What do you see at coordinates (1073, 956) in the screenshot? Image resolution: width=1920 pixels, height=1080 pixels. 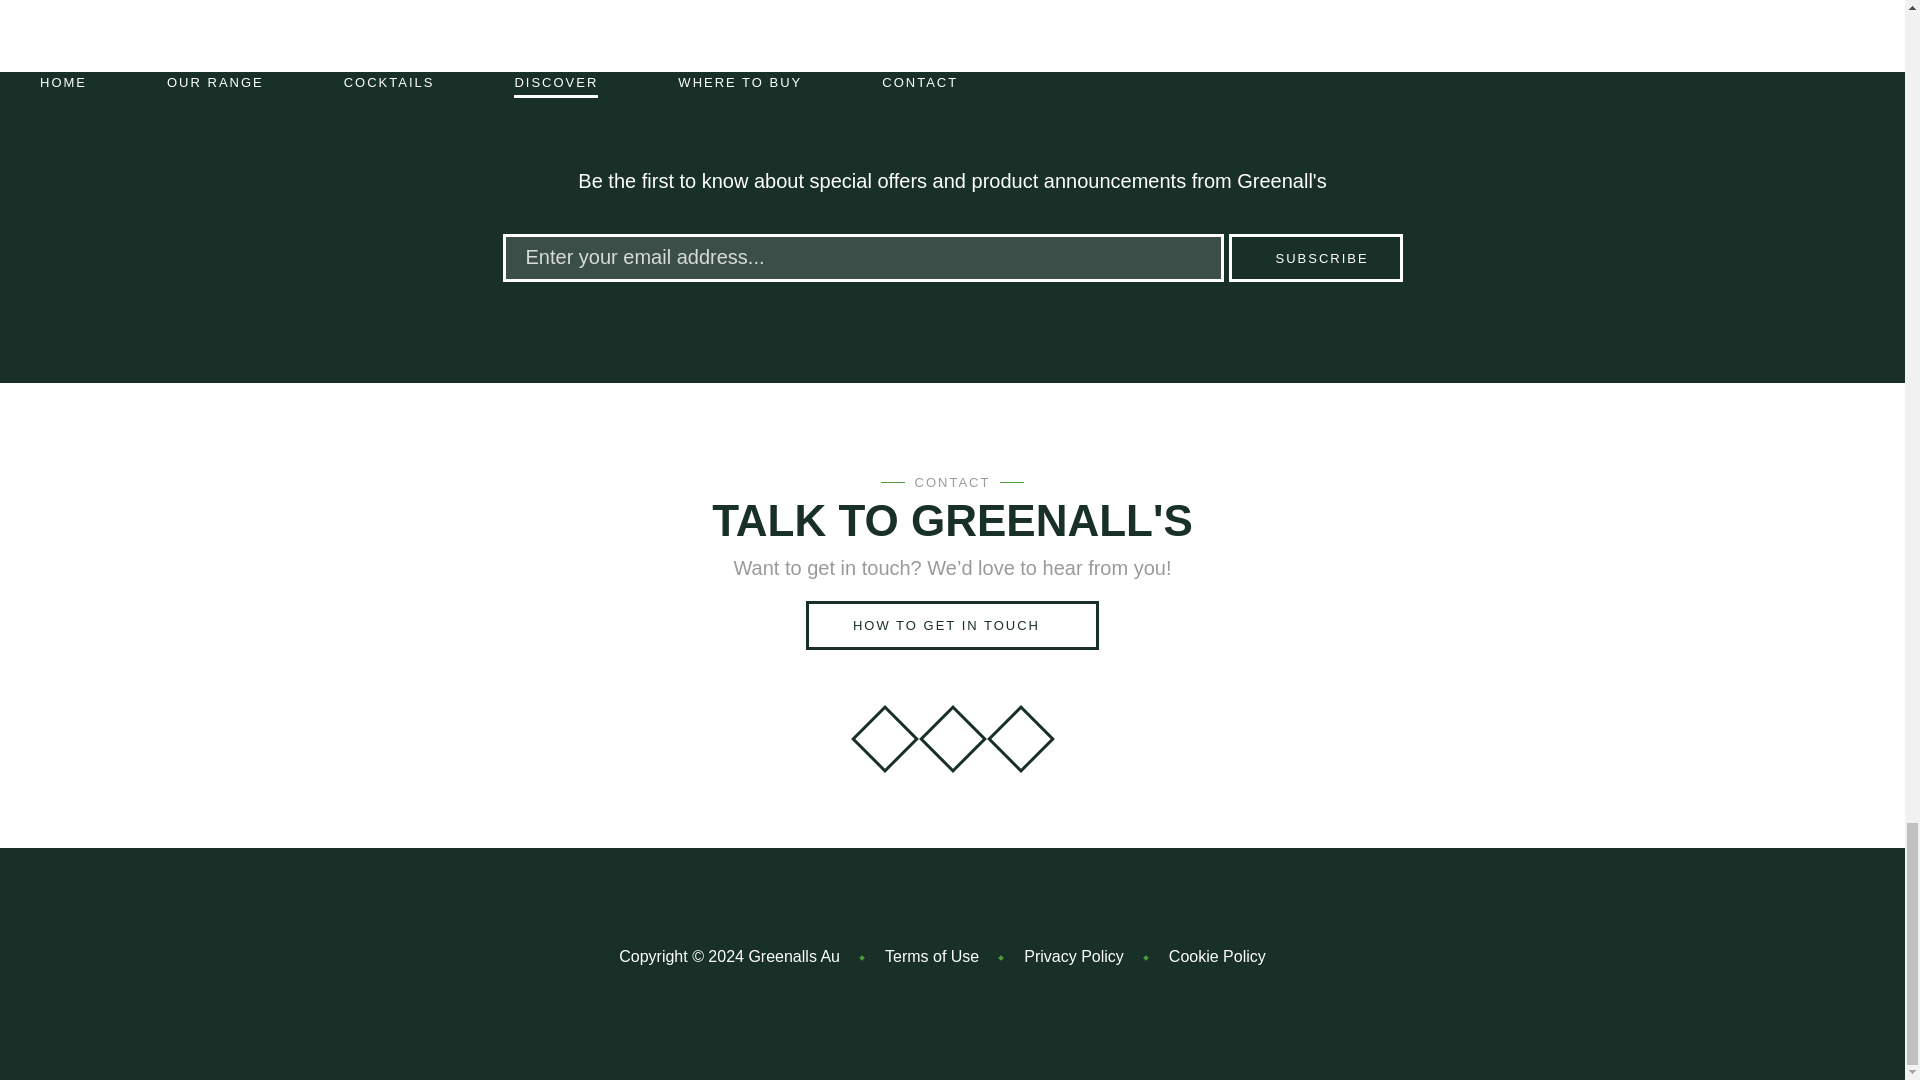 I see `Privacy Policy` at bounding box center [1073, 956].